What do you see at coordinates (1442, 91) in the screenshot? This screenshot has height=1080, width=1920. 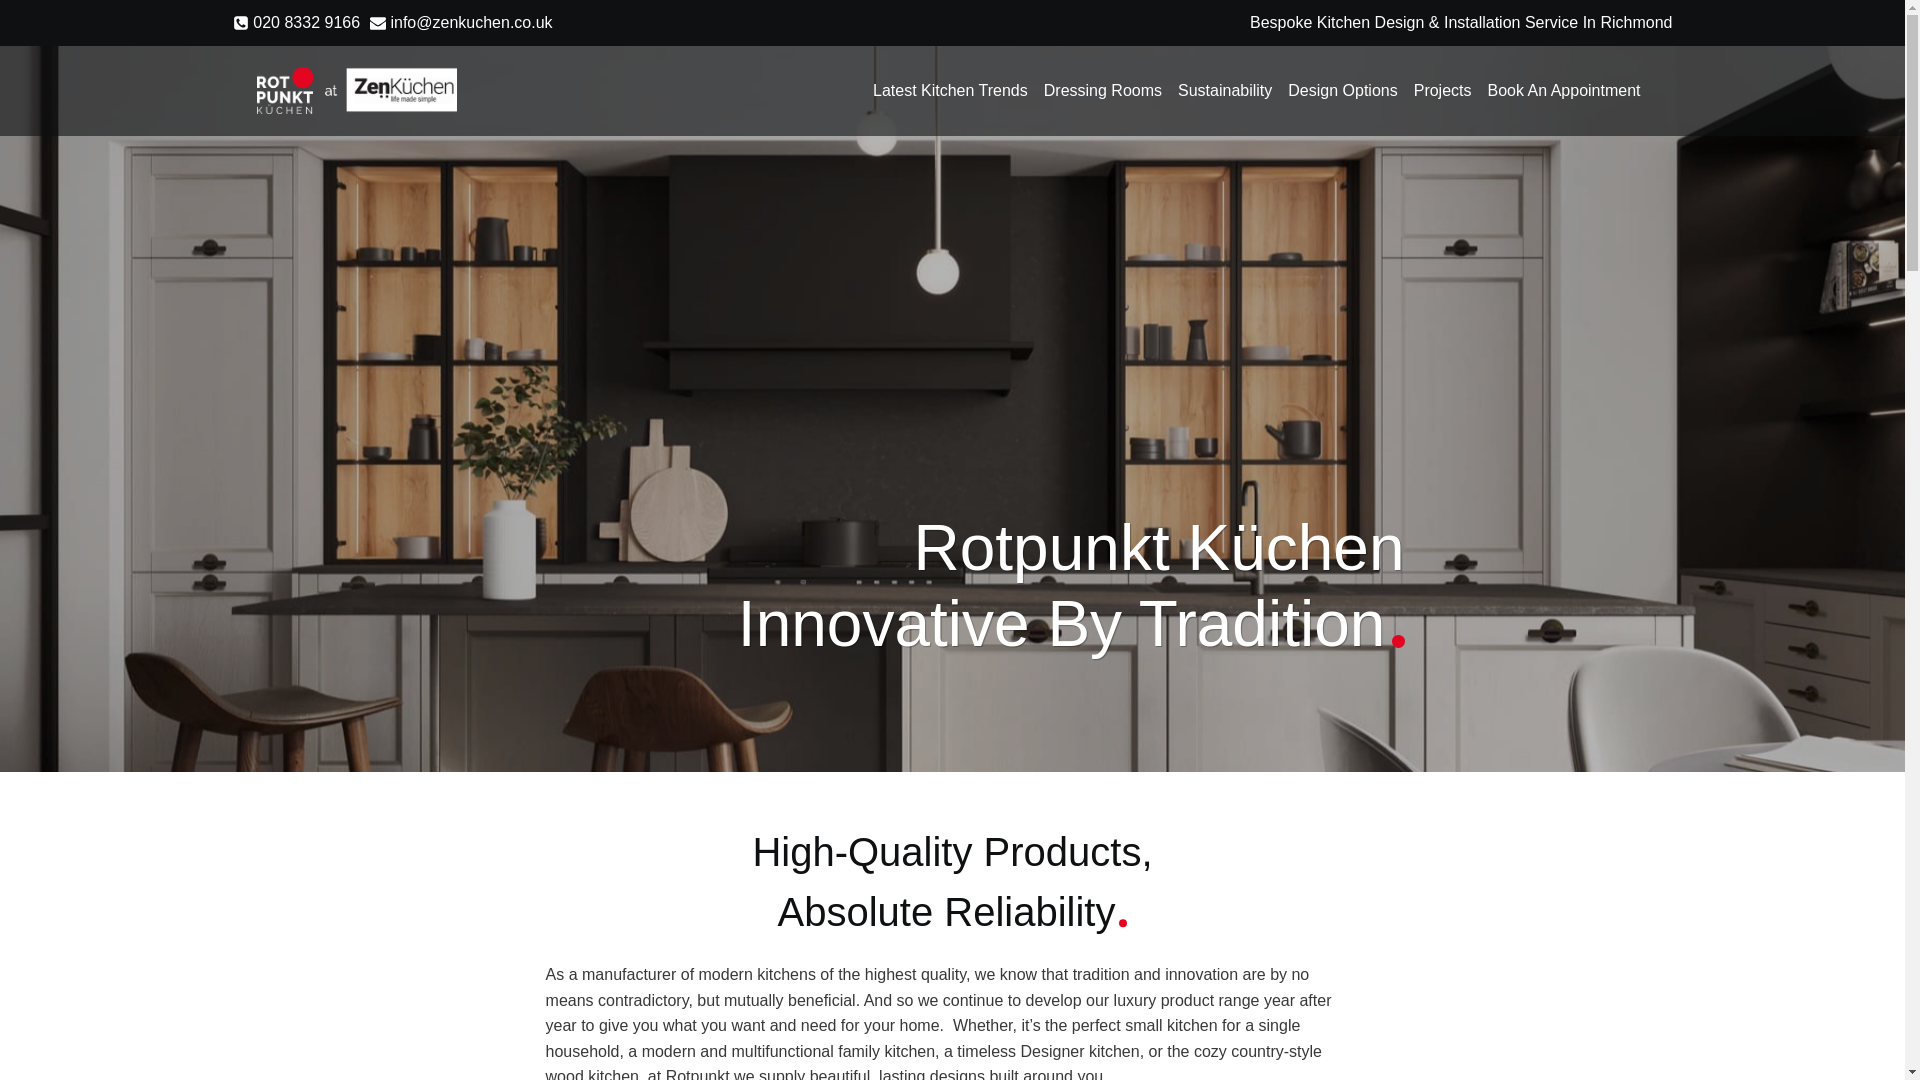 I see `Projects` at bounding box center [1442, 91].